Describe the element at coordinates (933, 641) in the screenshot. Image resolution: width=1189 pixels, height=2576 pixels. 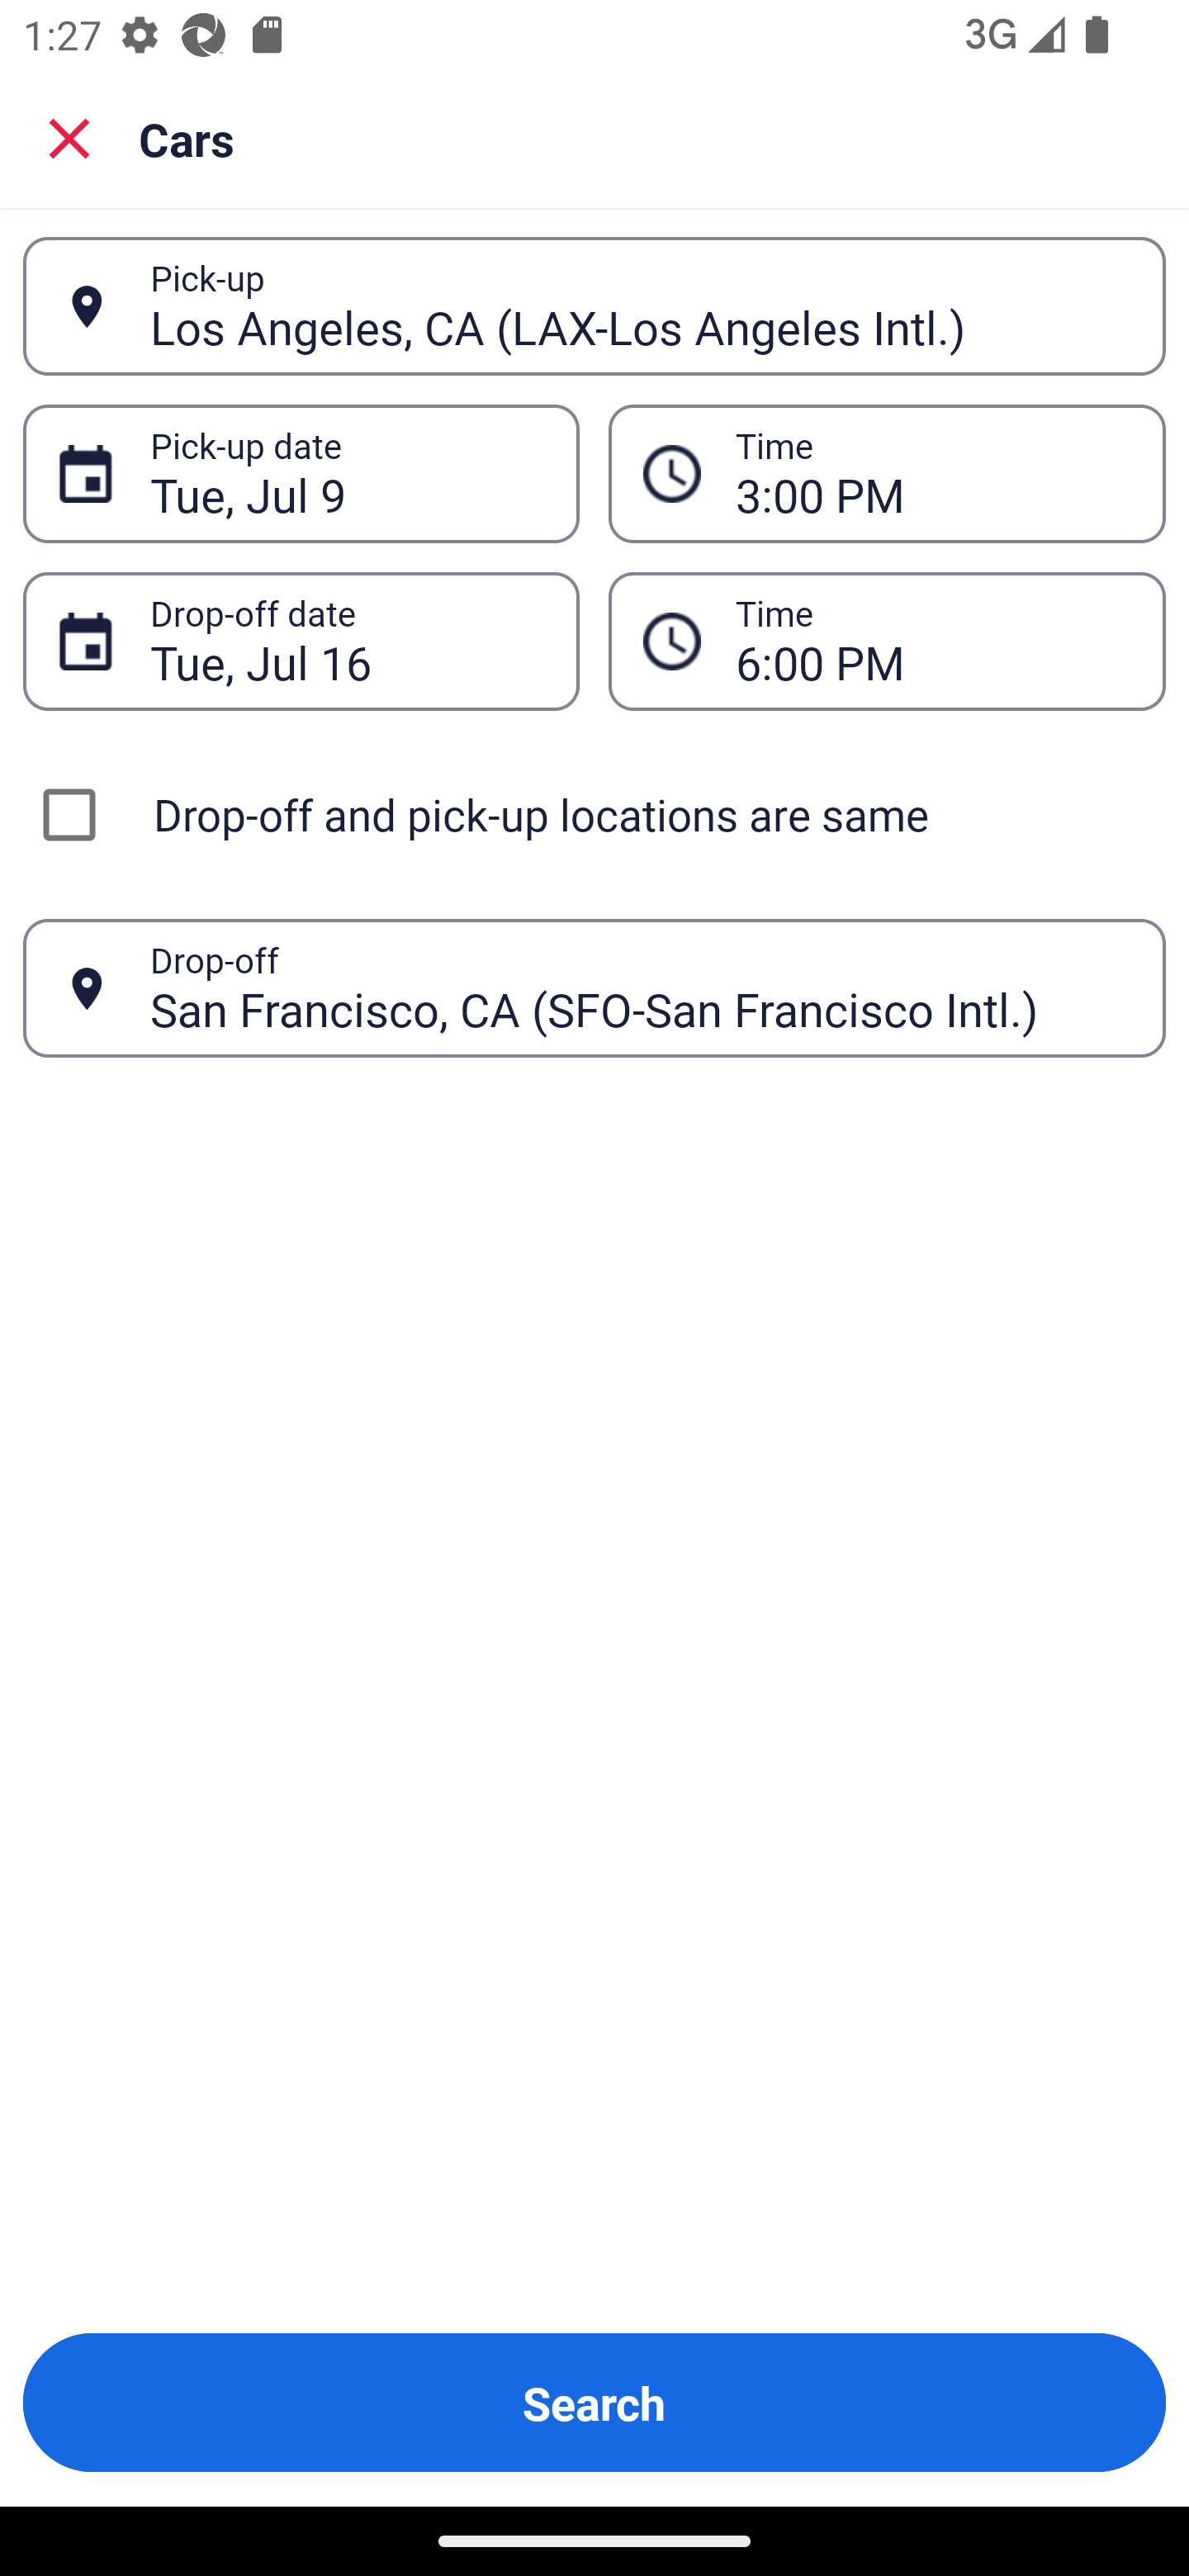
I see `6:00 PM` at that location.